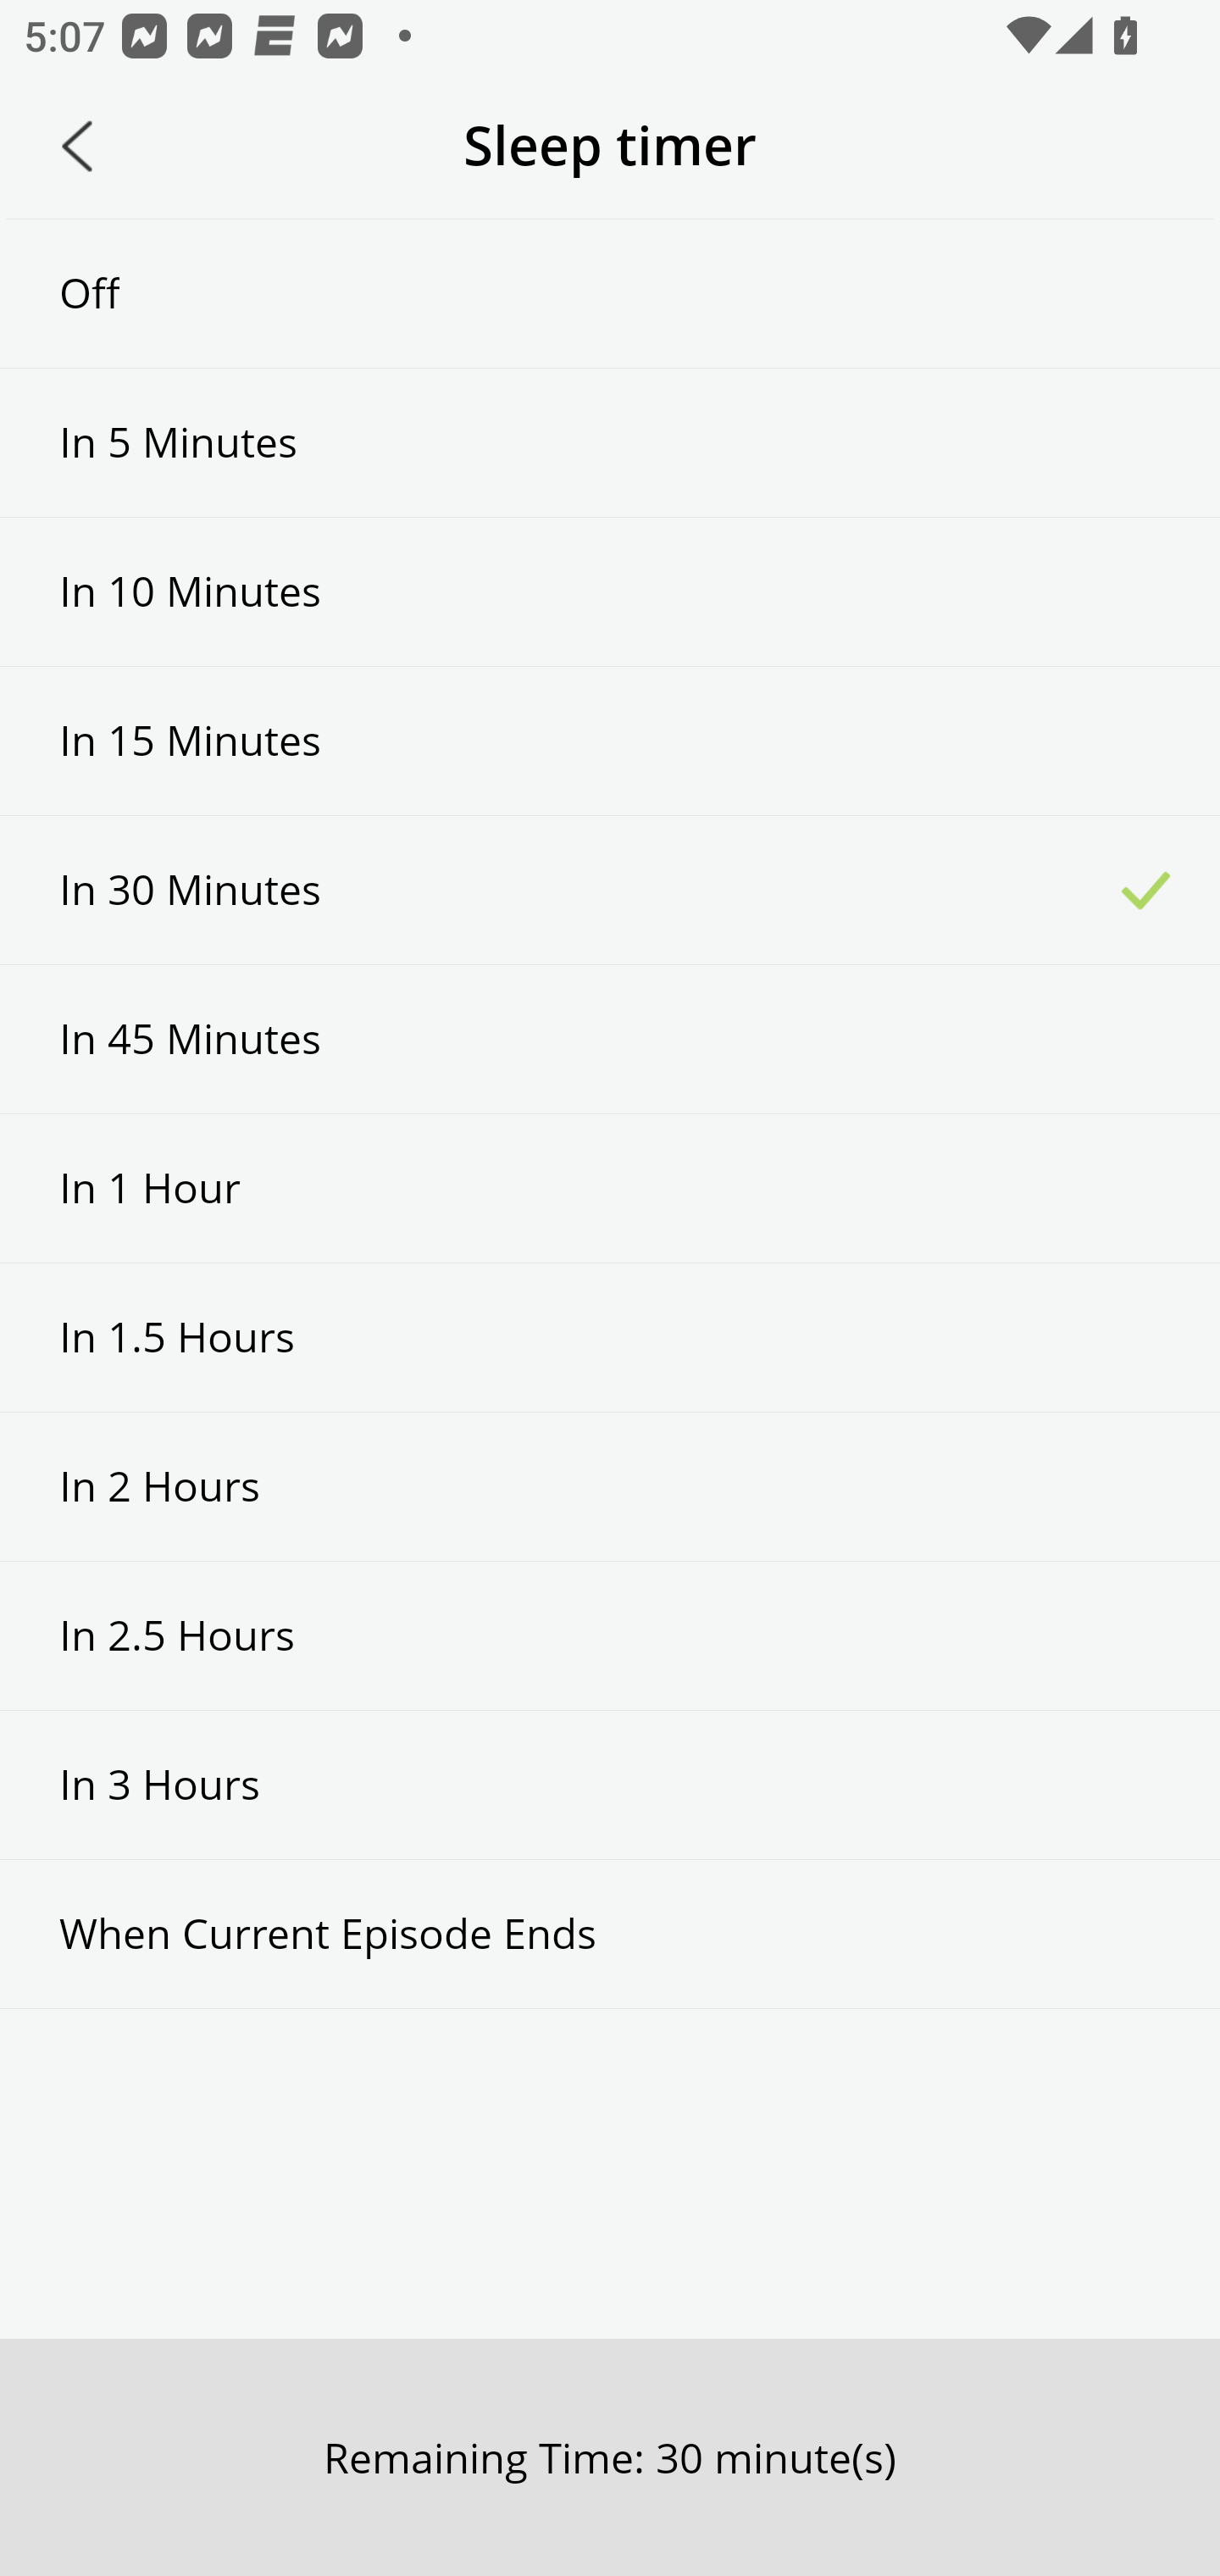 The height and width of the screenshot is (2576, 1220). Describe the element at coordinates (610, 1785) in the screenshot. I see `In 3 Hours` at that location.